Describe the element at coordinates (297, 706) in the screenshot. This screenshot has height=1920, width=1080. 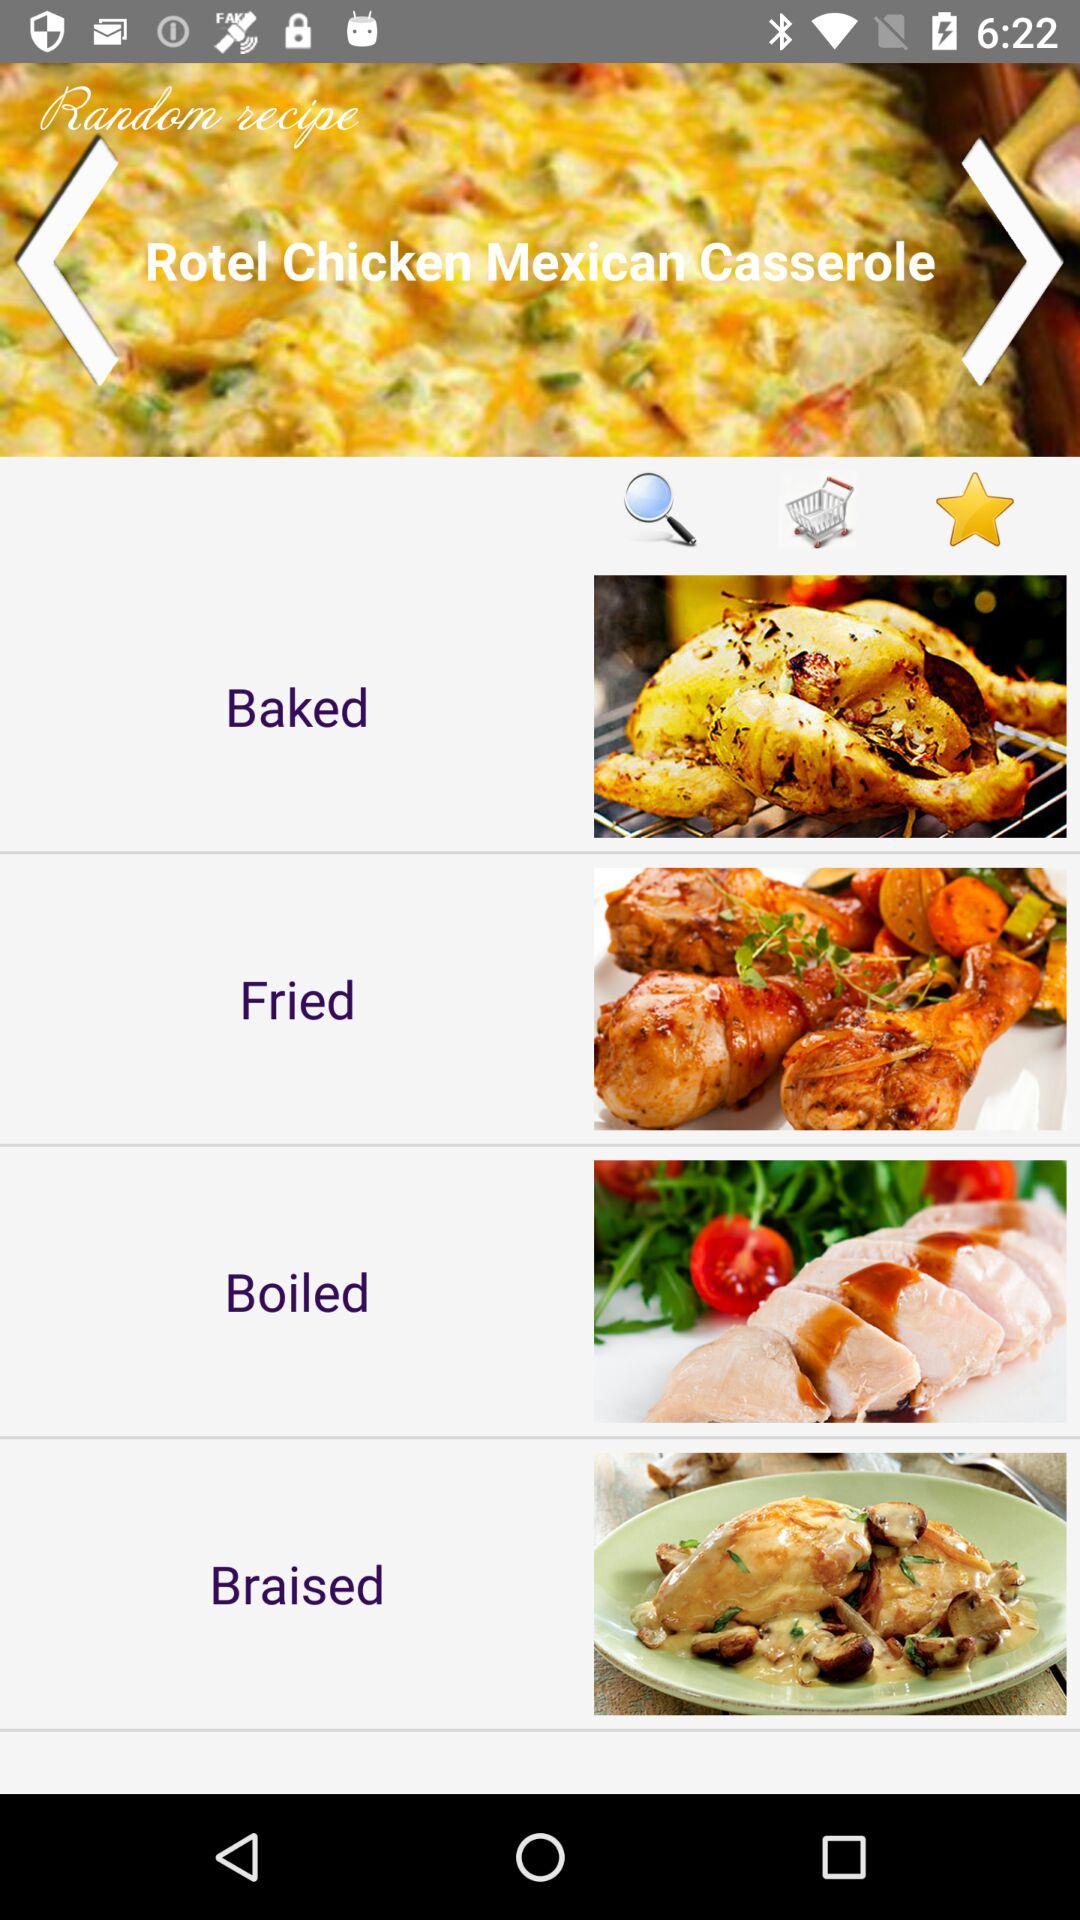
I see `flip until baked` at that location.